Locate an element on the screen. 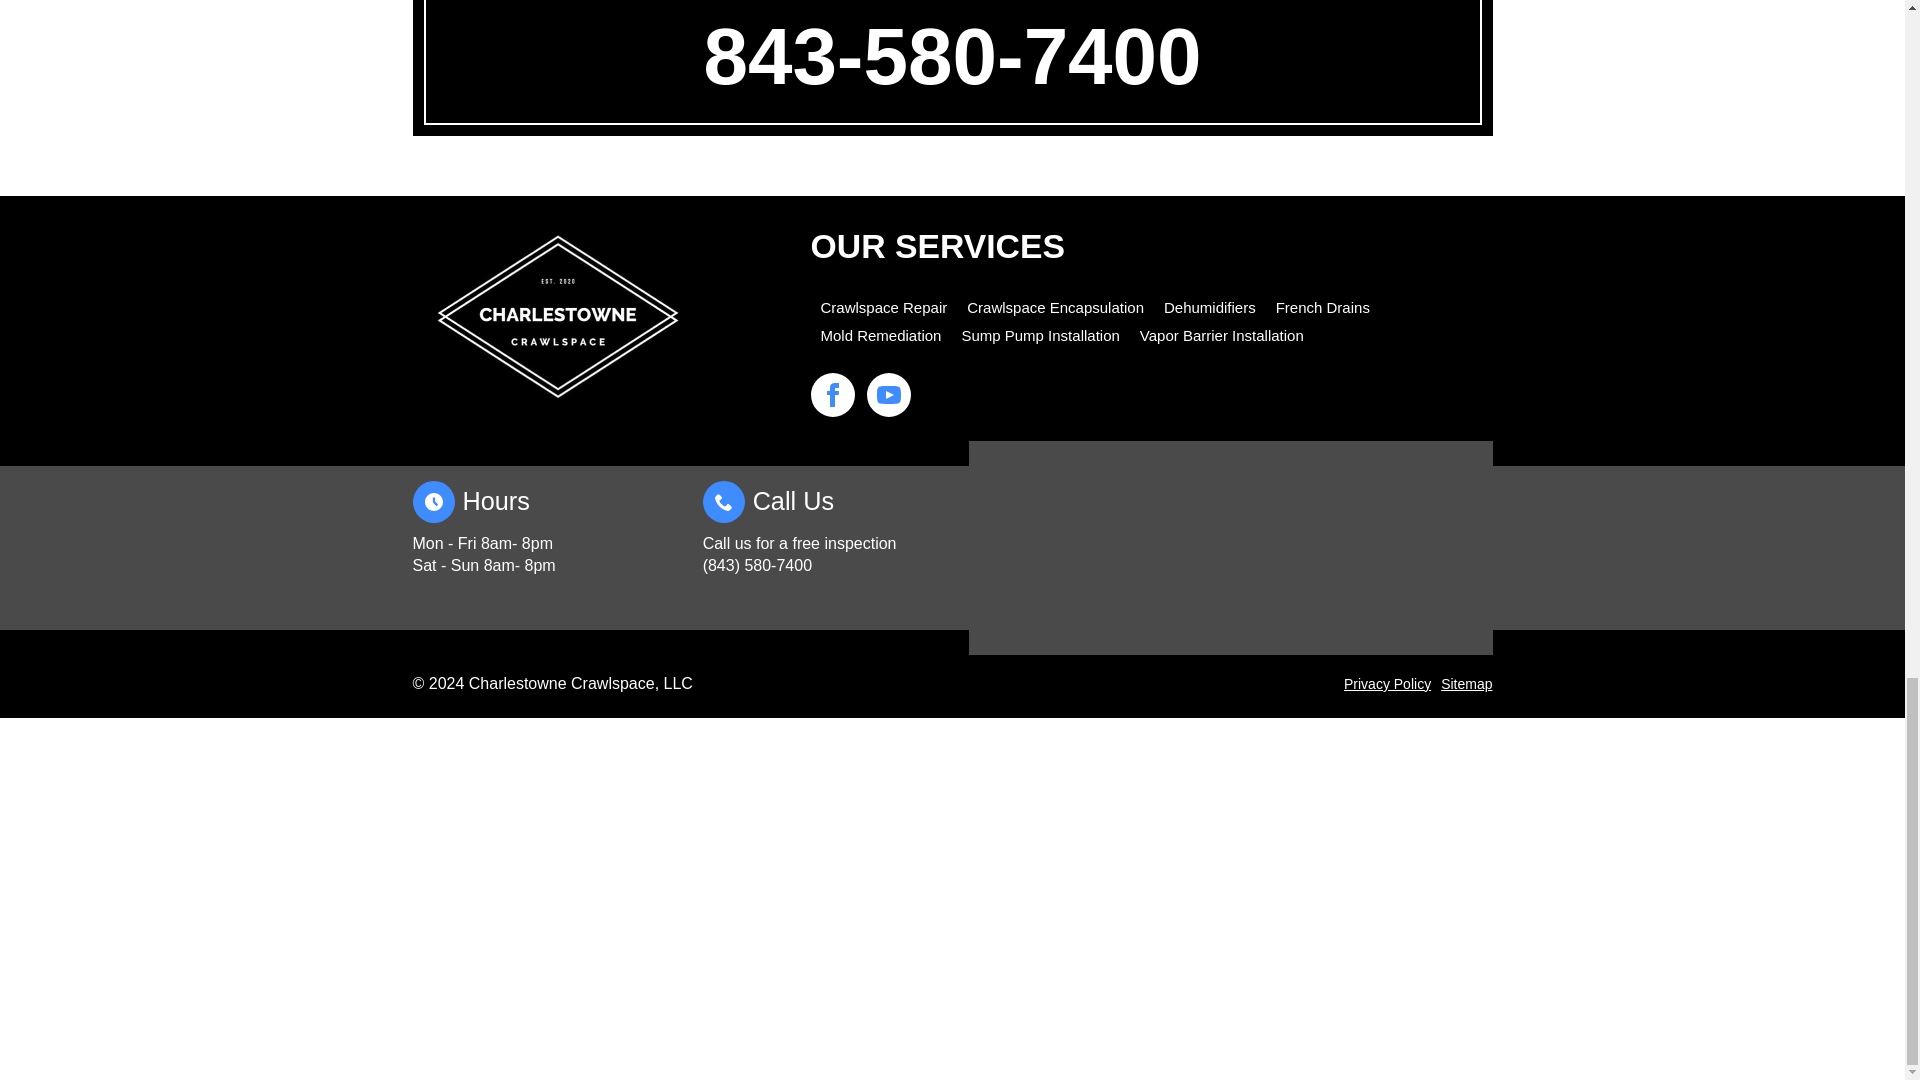  Google Map of Charlestowne Crawlspace, LLC is located at coordinates (1230, 548).